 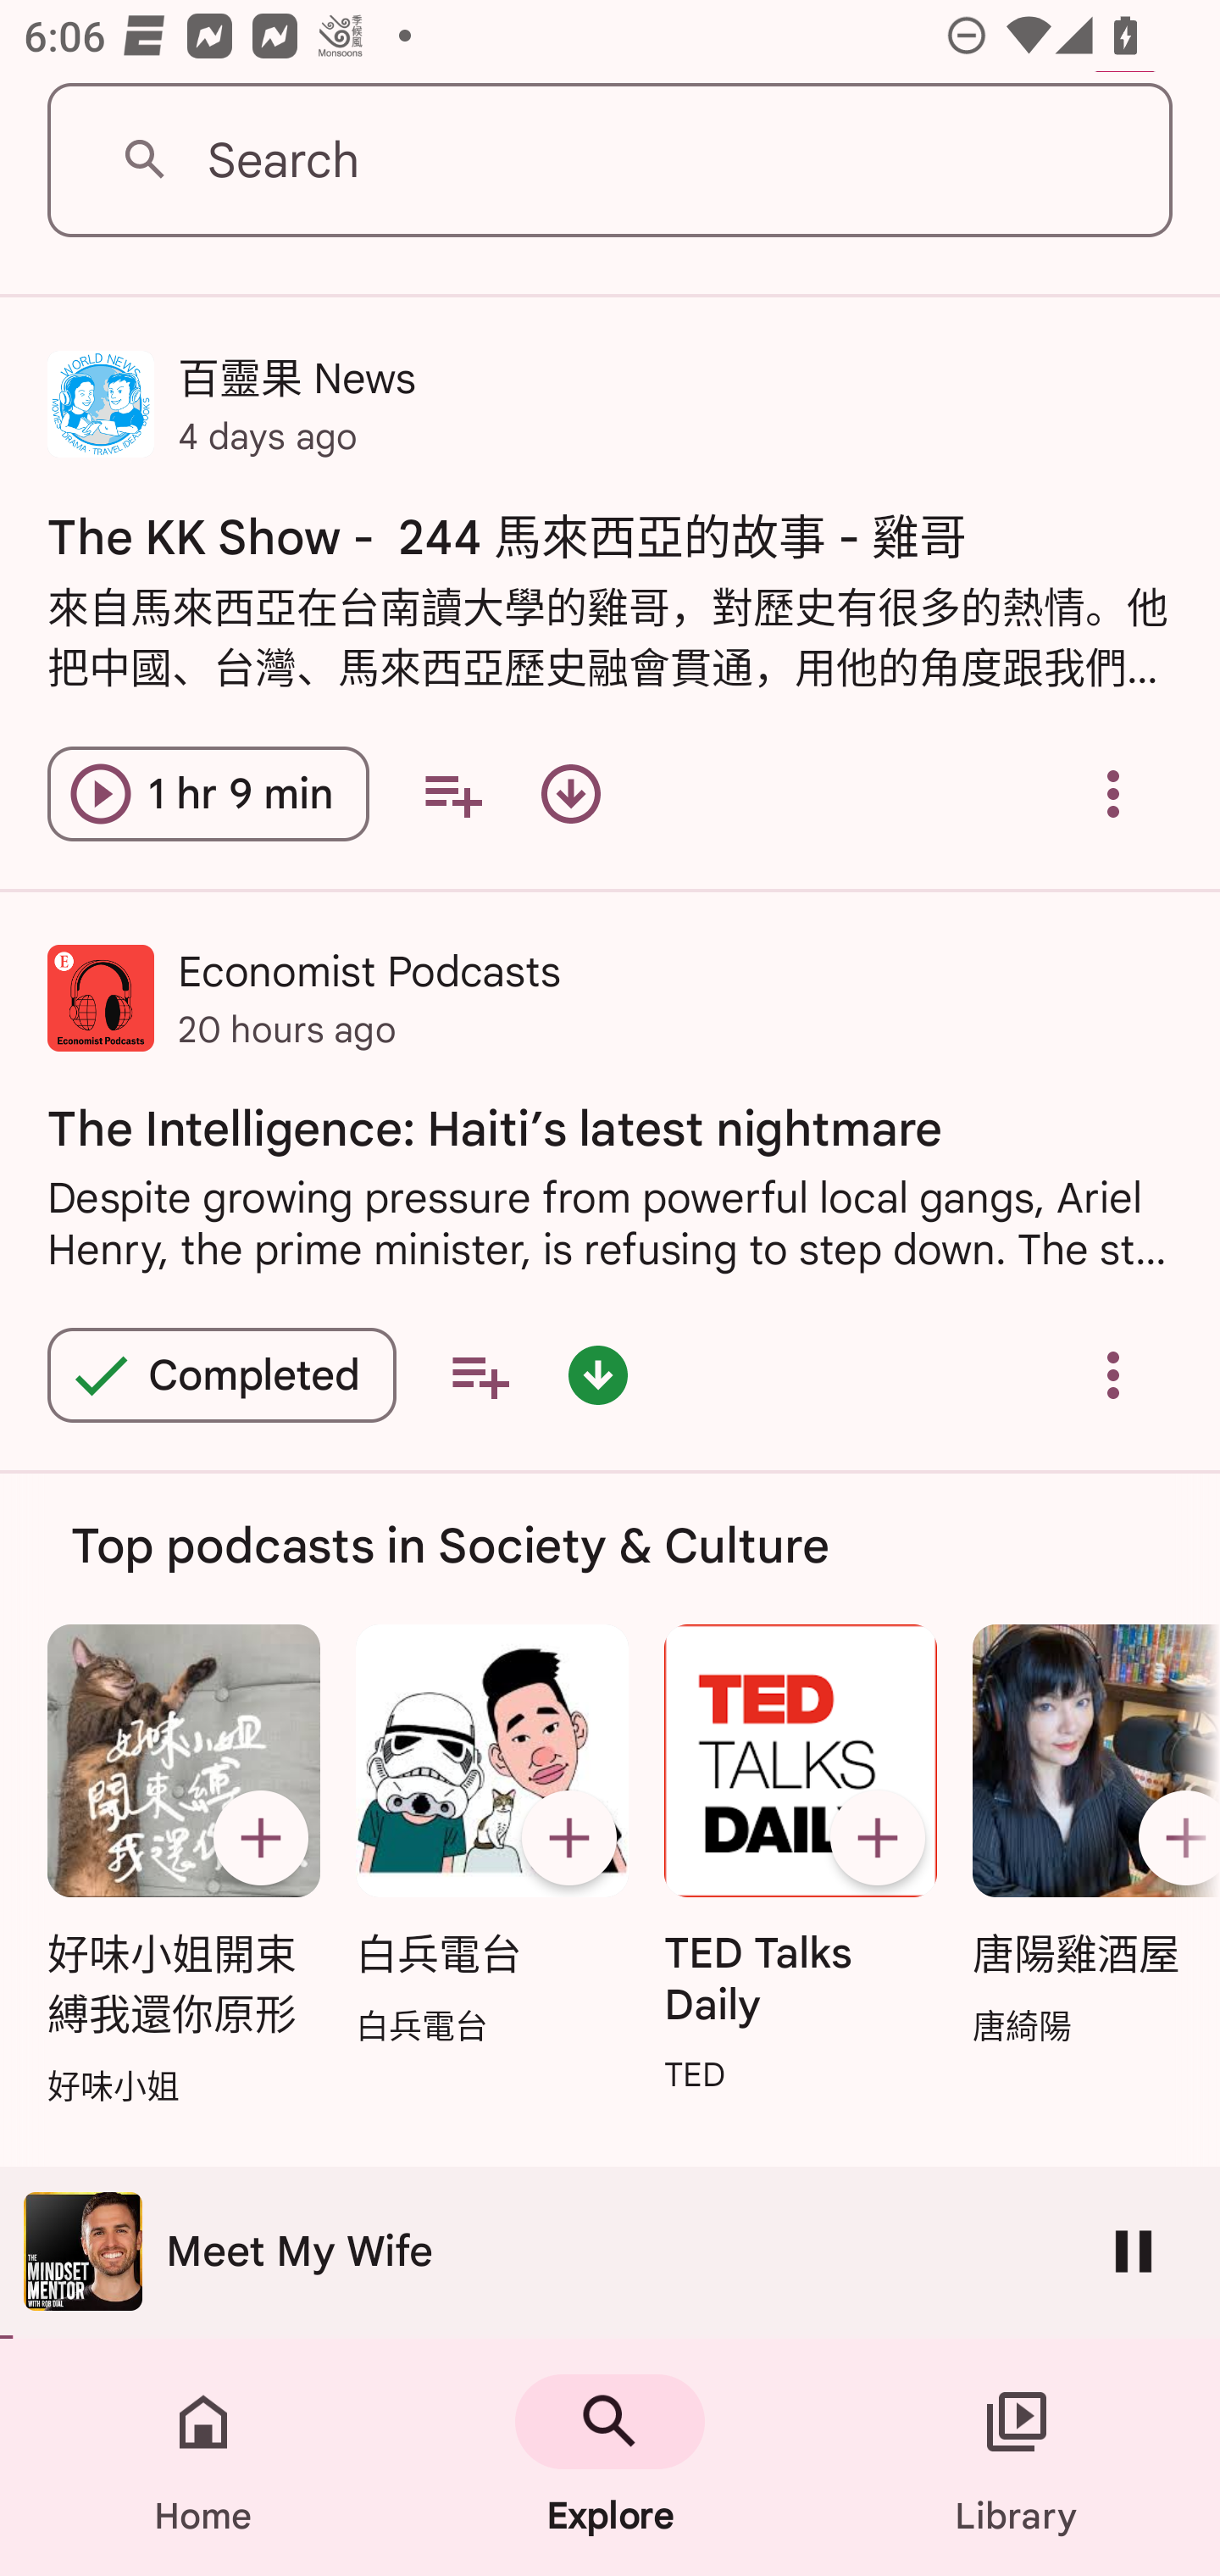 What do you see at coordinates (801, 1862) in the screenshot?
I see `TED Talks Daily Subscribe TED Talks Daily TED` at bounding box center [801, 1862].